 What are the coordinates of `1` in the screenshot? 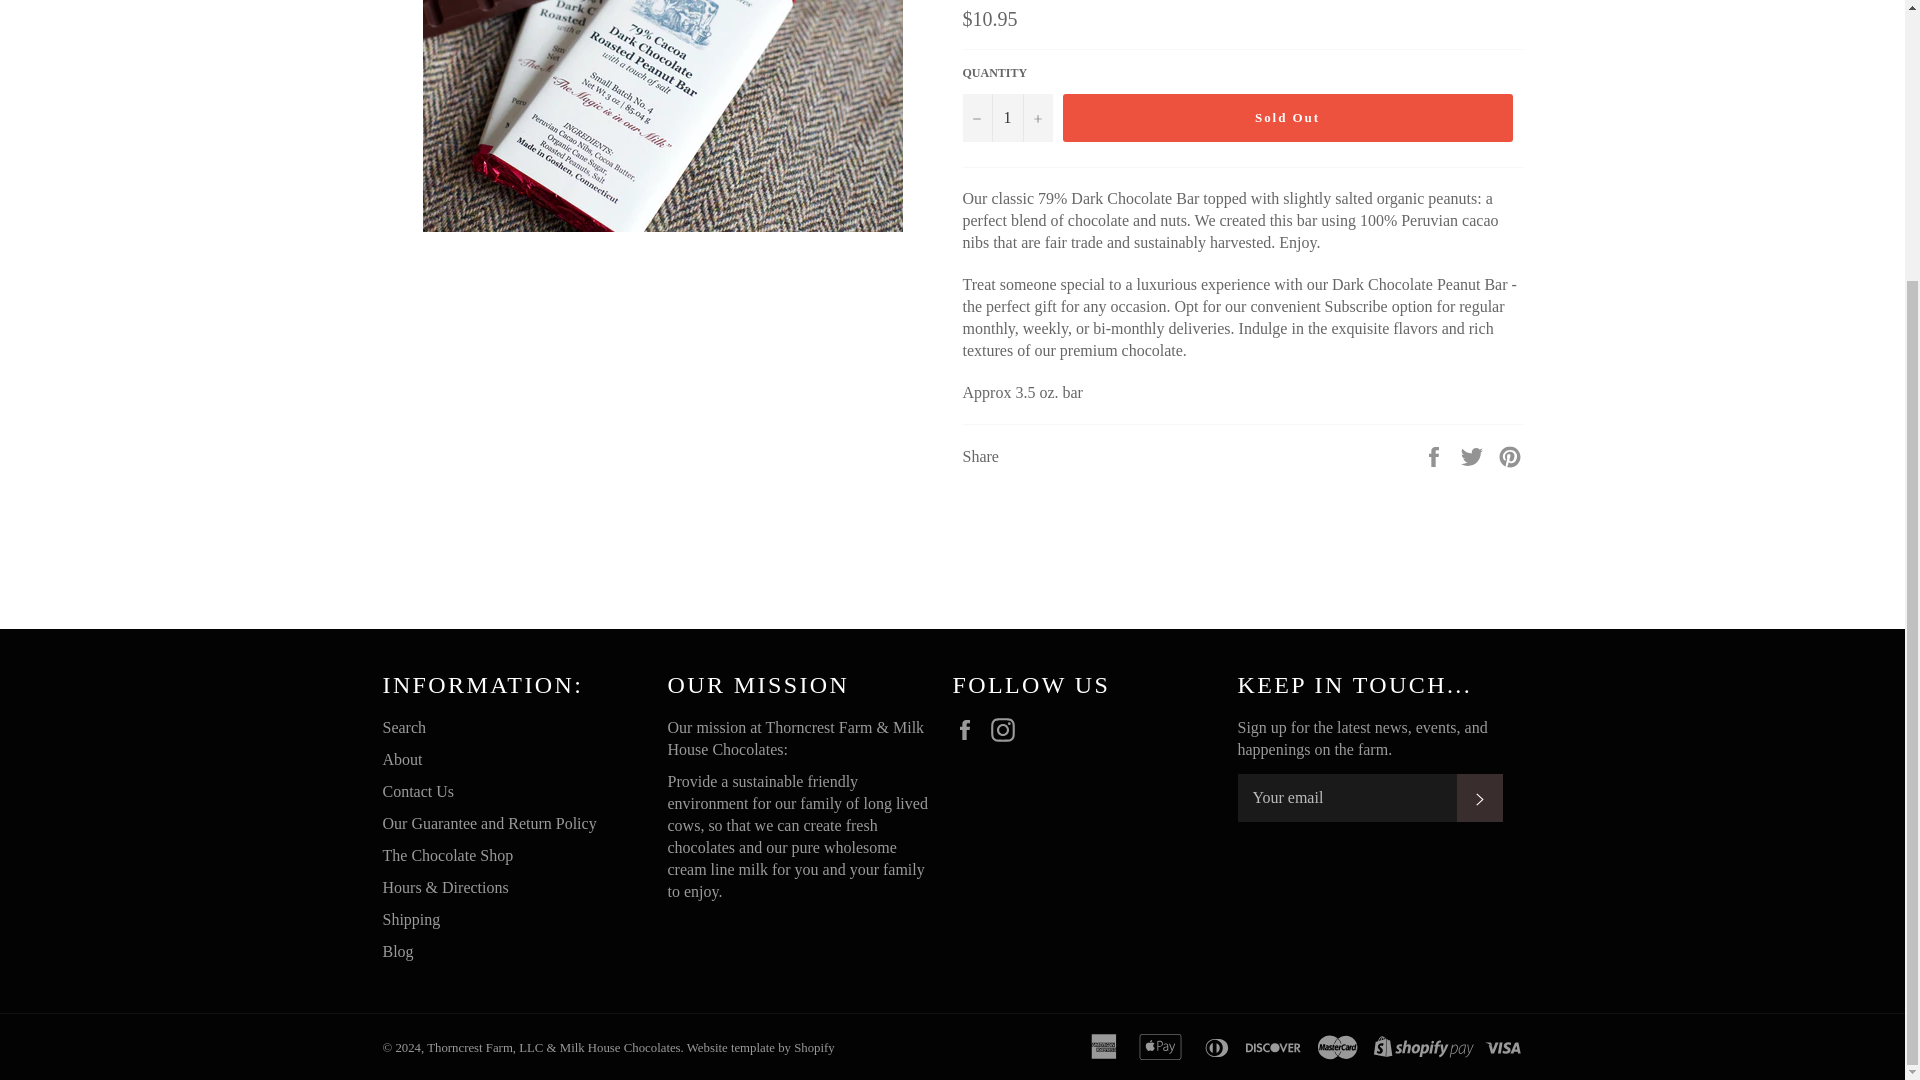 It's located at (1006, 117).